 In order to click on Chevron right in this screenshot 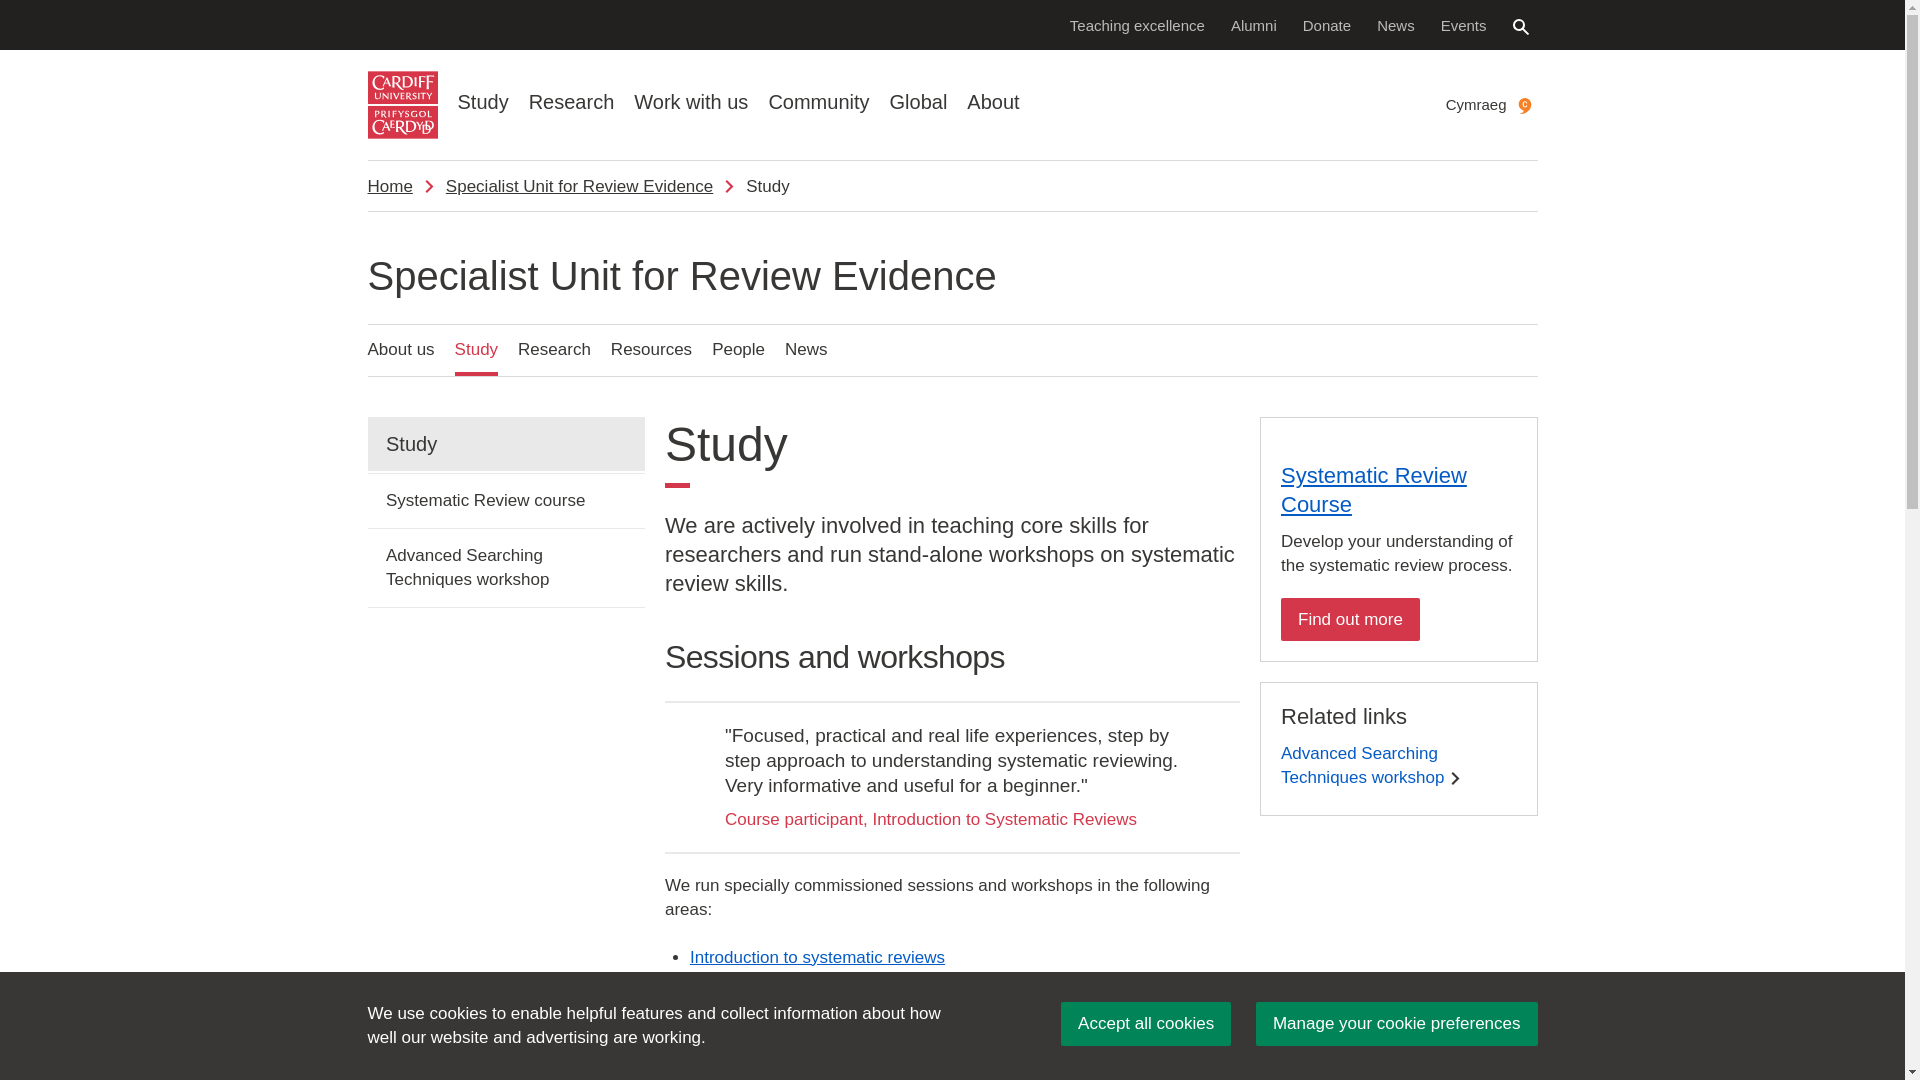, I will do `click(1455, 778)`.